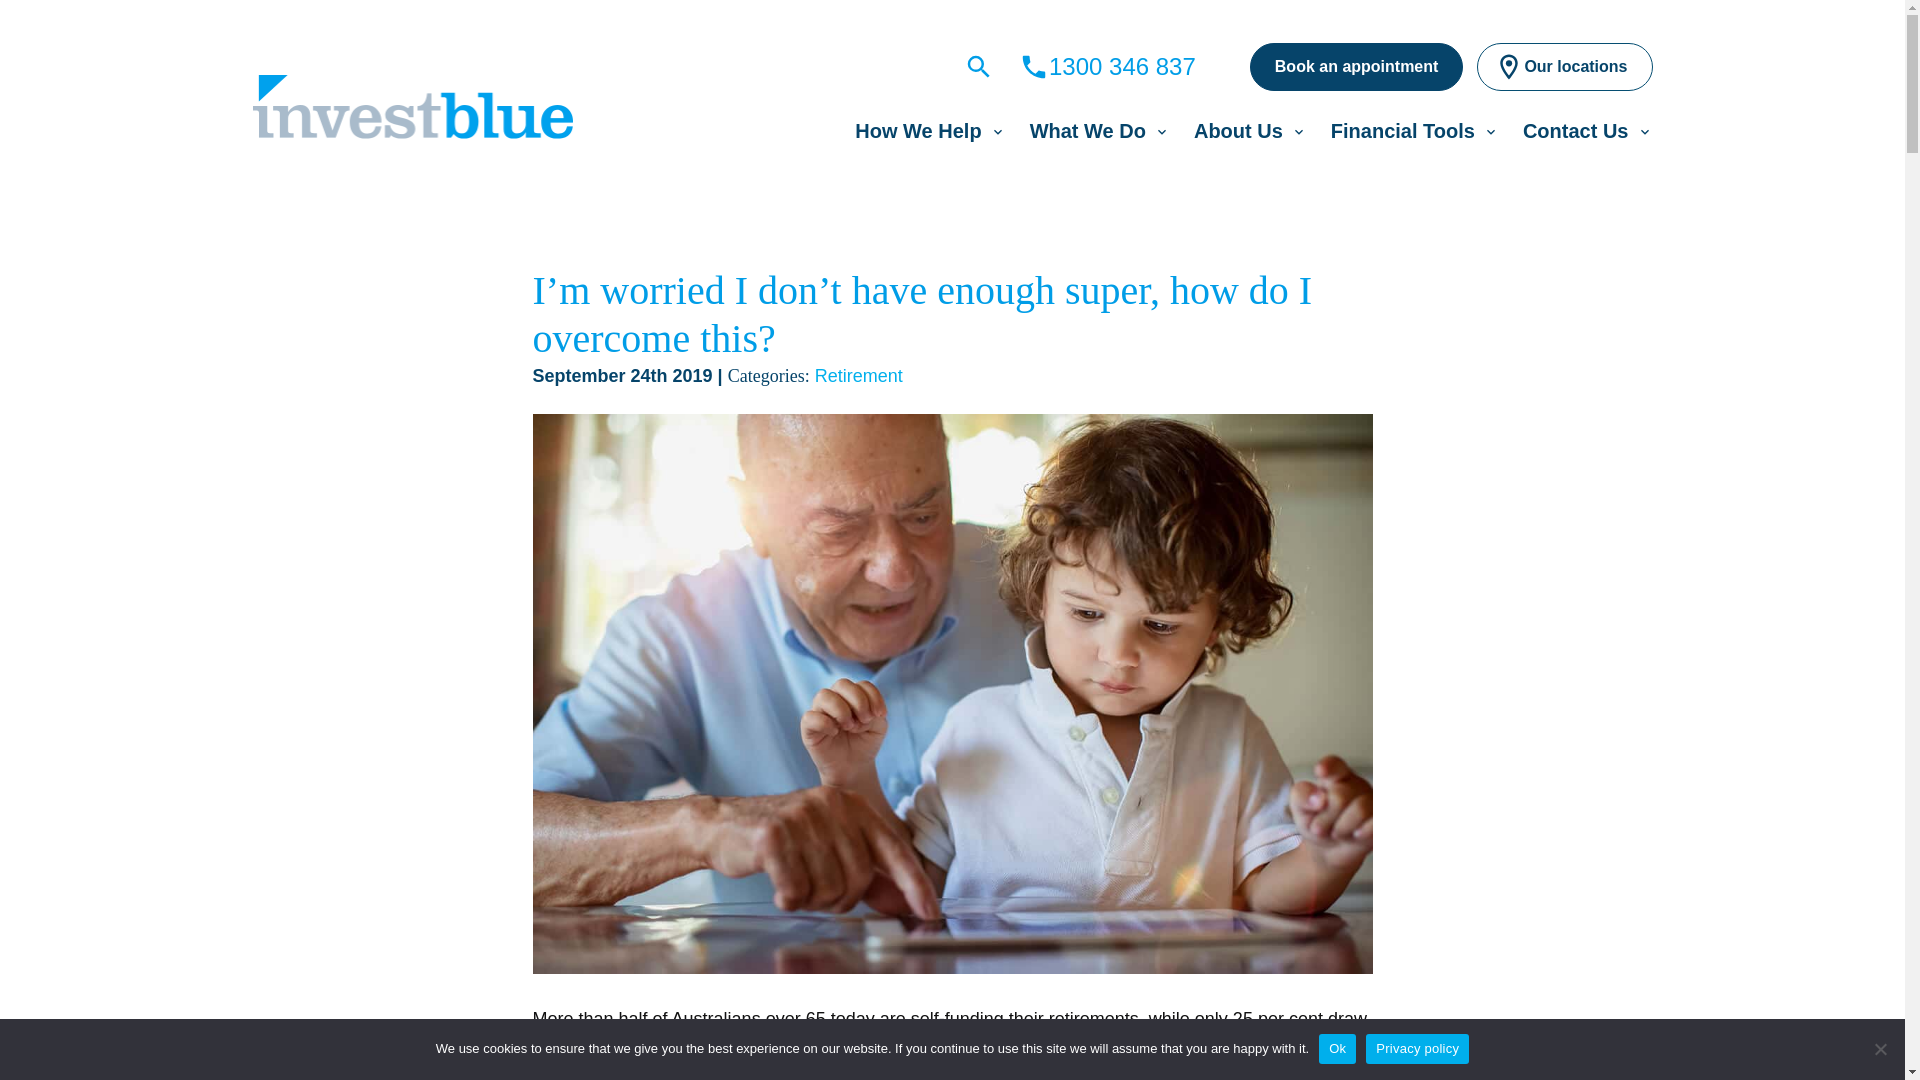 The width and height of the screenshot is (1920, 1080). What do you see at coordinates (1575, 130) in the screenshot?
I see `Contact Us` at bounding box center [1575, 130].